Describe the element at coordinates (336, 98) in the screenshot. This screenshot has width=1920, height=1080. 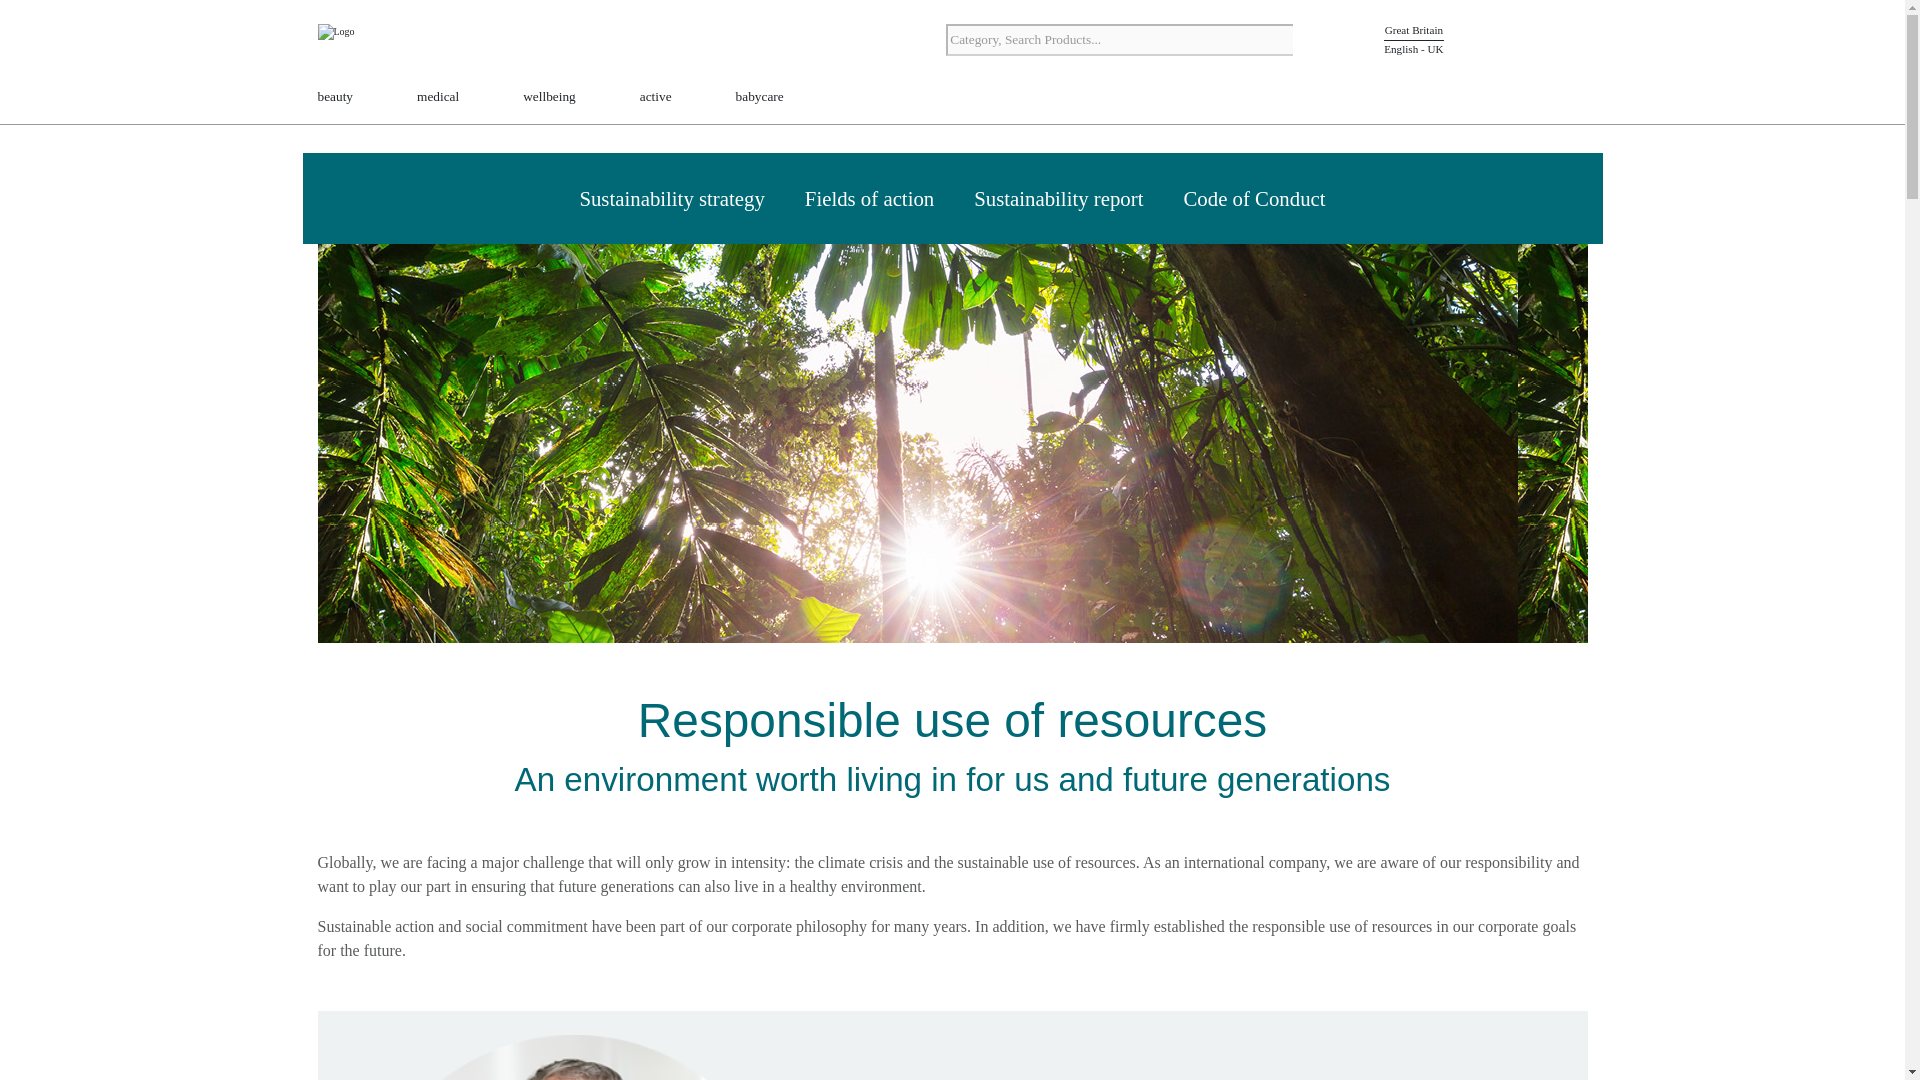
I see `beauty` at that location.